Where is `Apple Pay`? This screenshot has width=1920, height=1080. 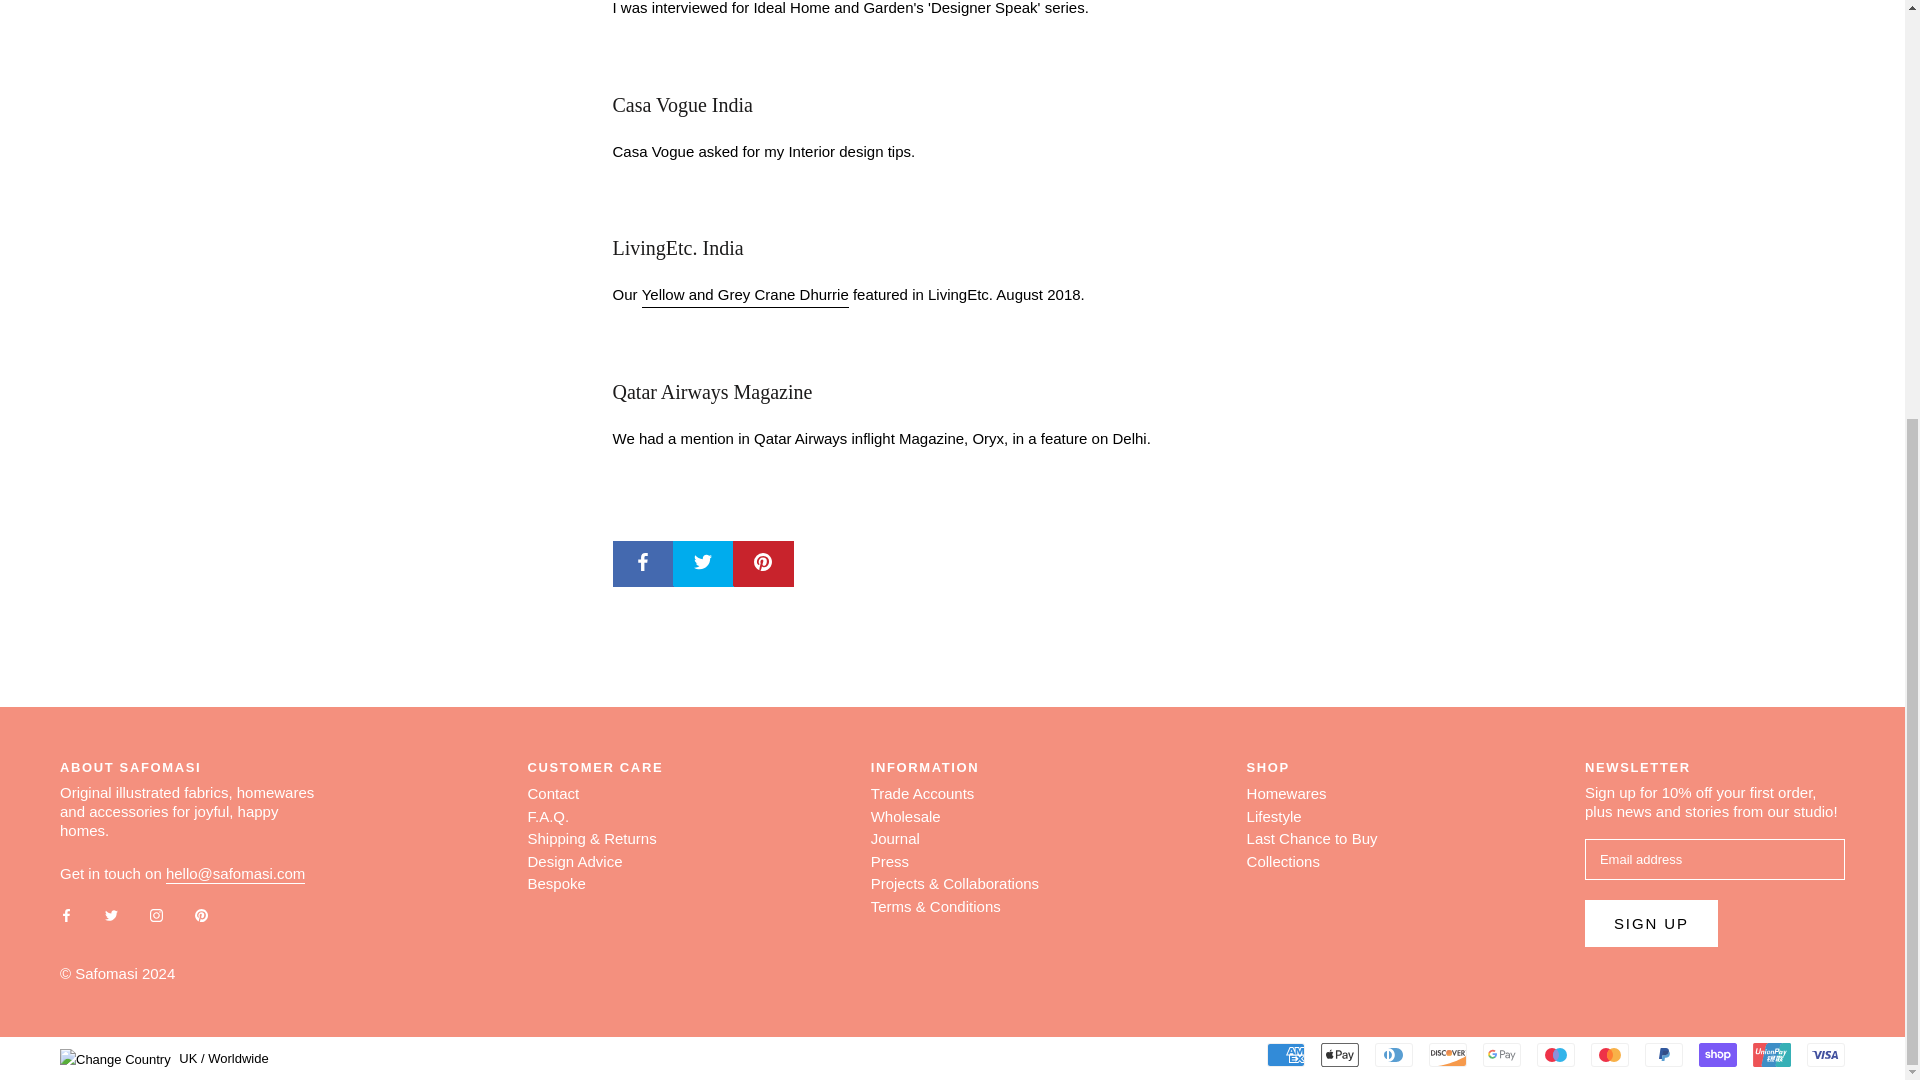 Apple Pay is located at coordinates (1340, 1055).